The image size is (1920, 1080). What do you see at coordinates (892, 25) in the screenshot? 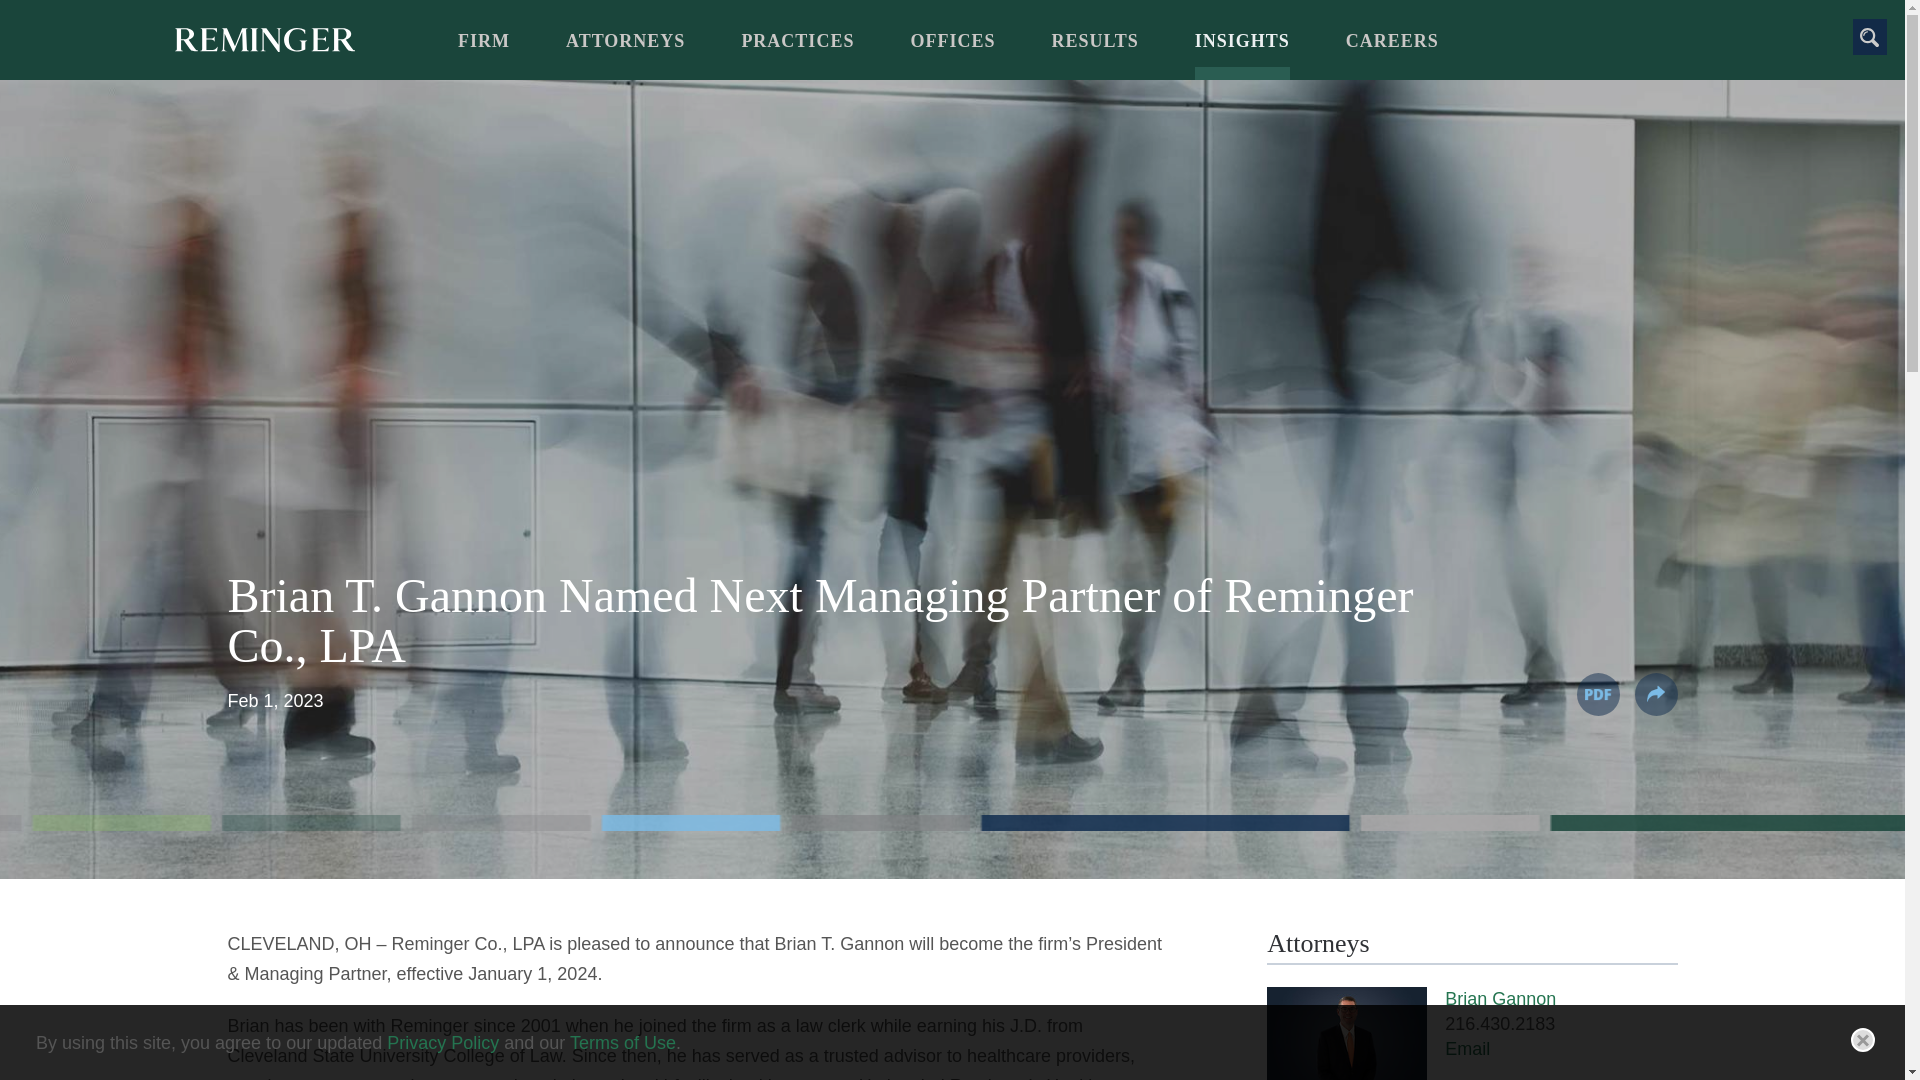
I see `Main Menu` at bounding box center [892, 25].